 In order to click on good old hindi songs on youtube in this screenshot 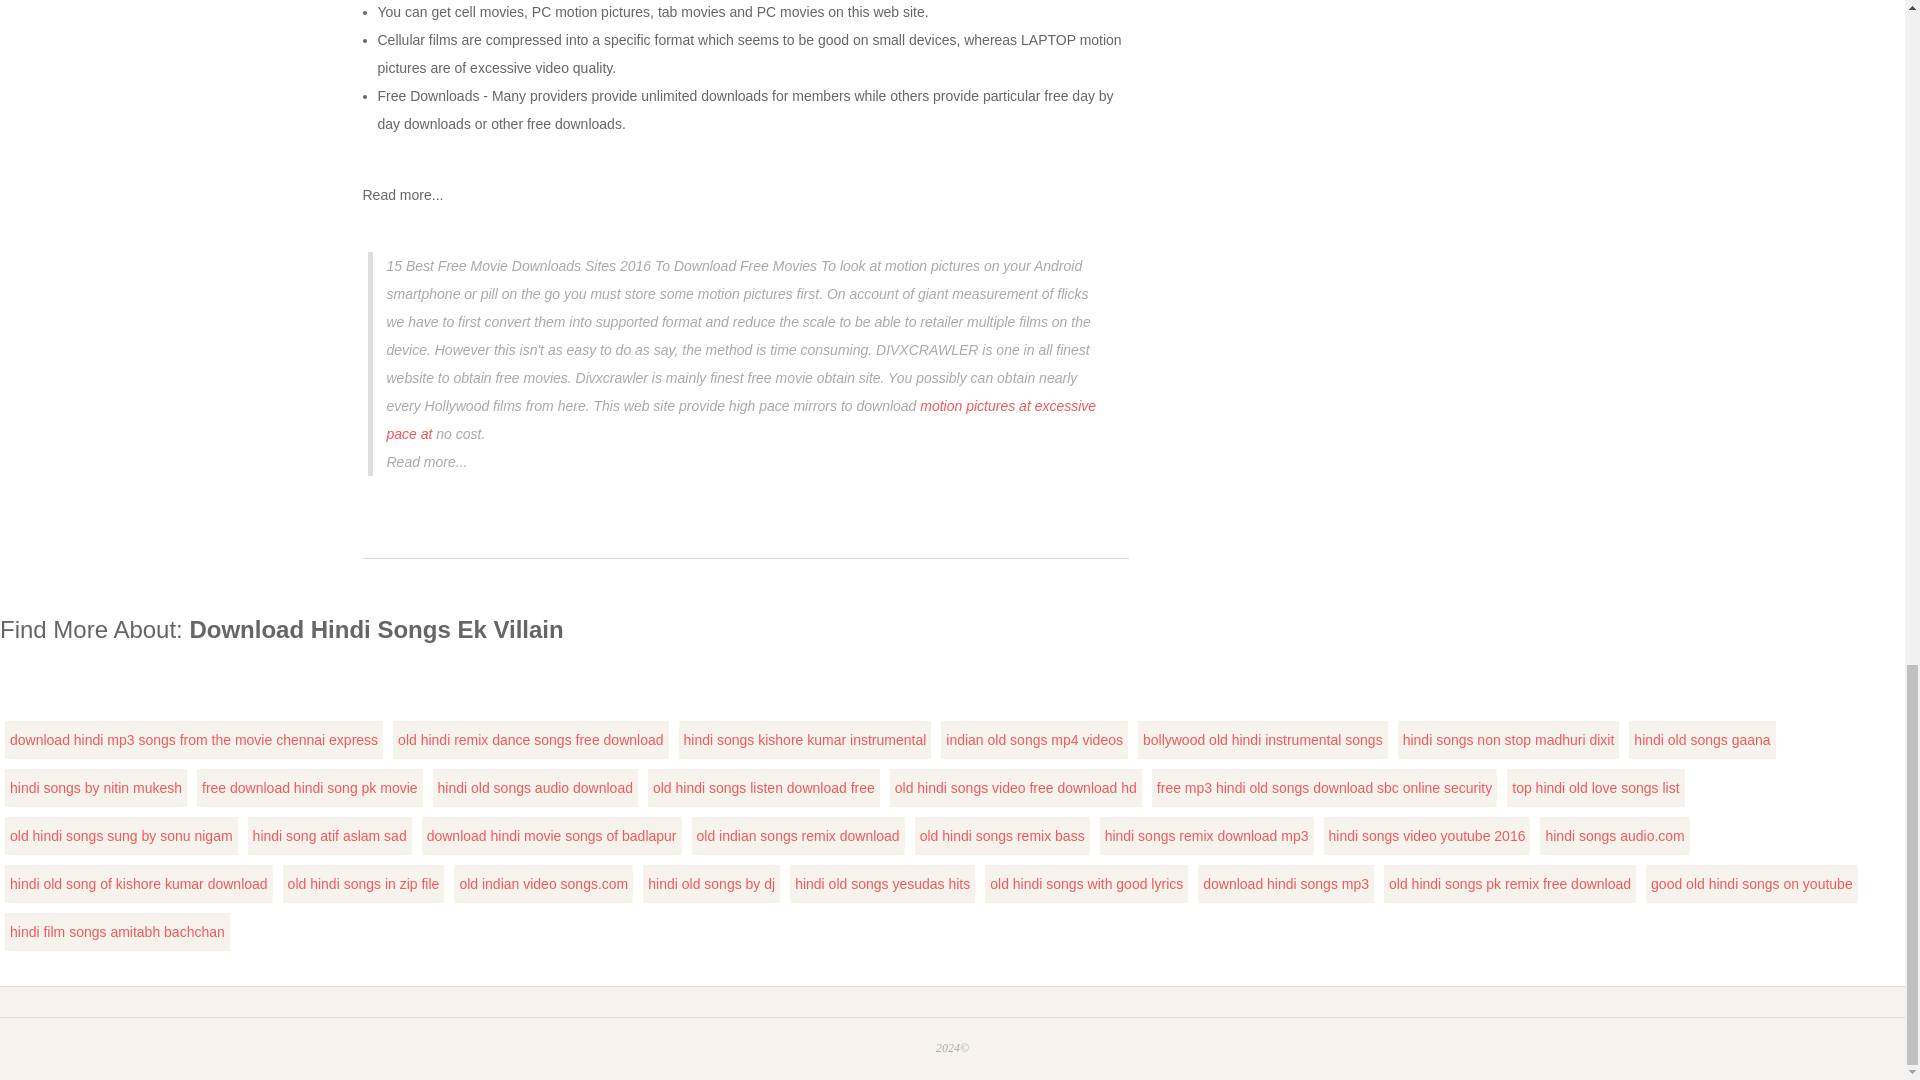, I will do `click(1752, 884)`.